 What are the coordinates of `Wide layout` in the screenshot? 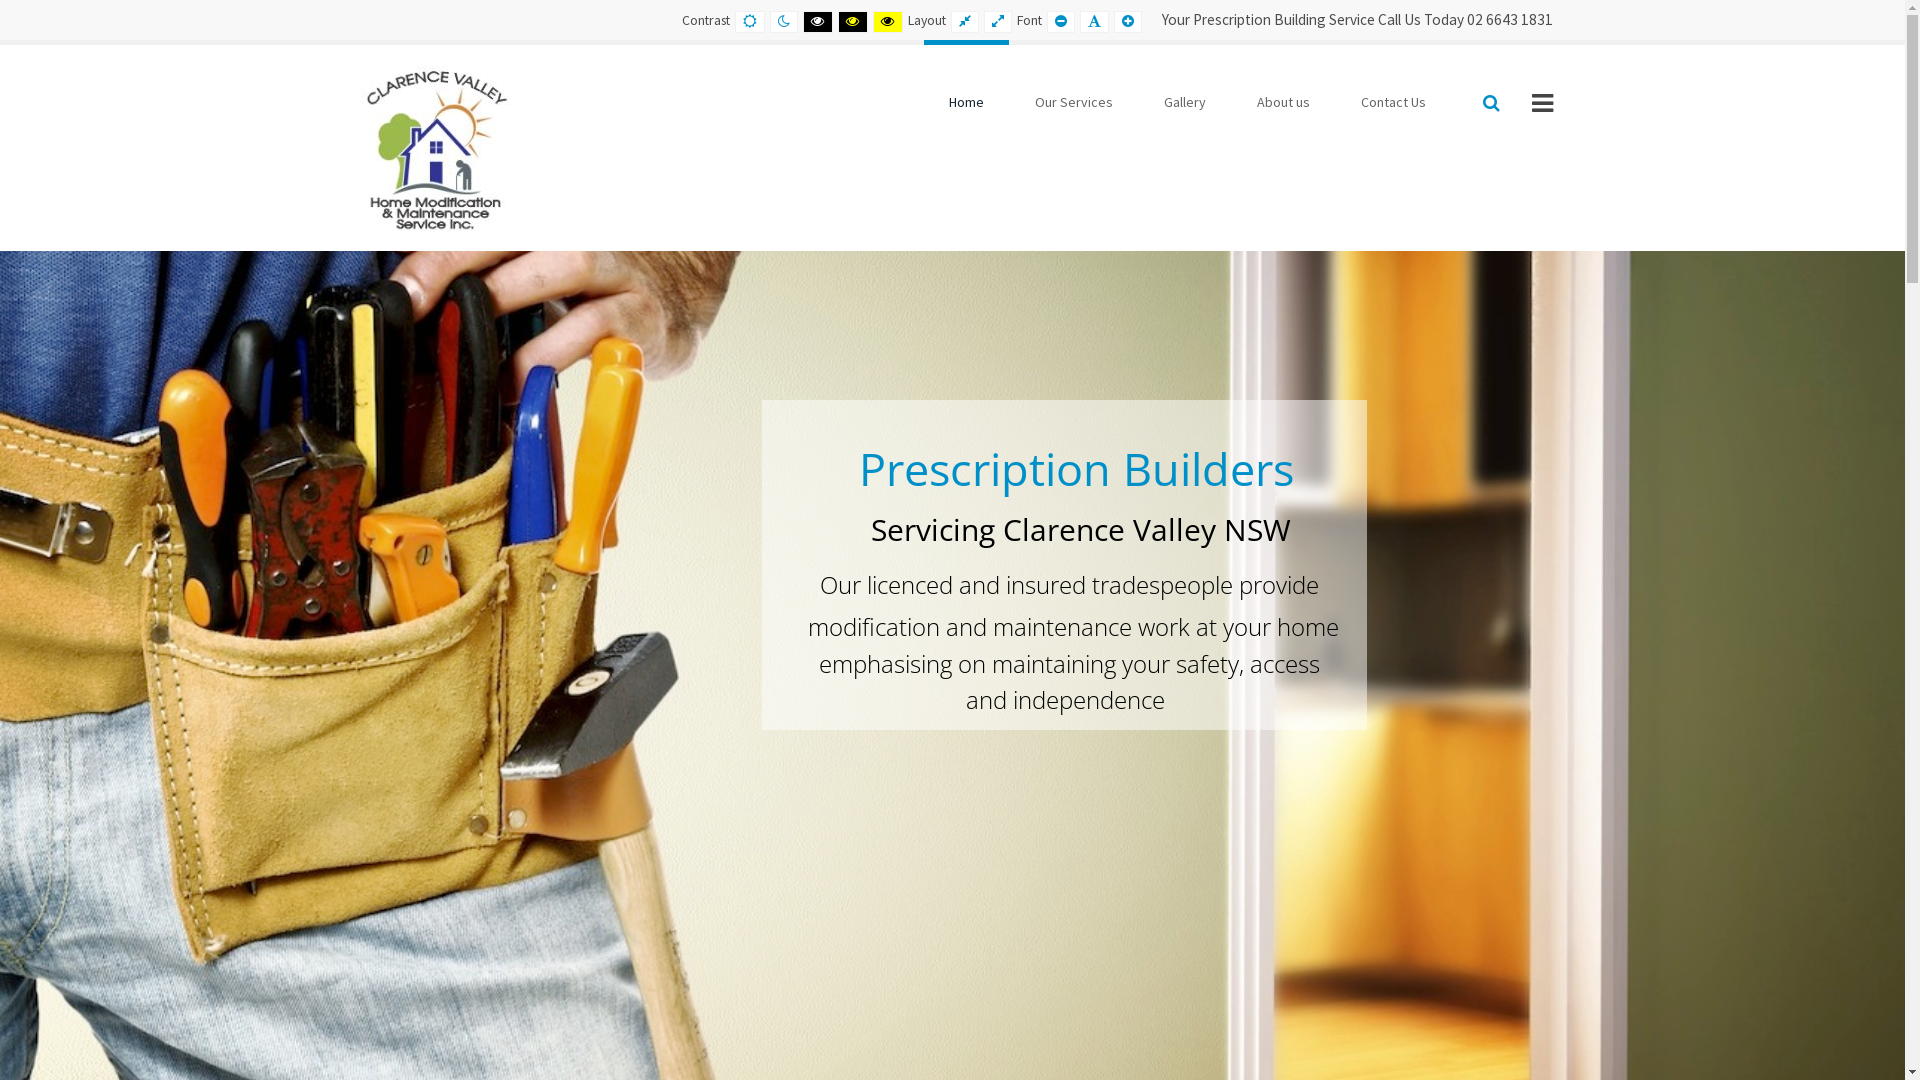 It's located at (998, 22).